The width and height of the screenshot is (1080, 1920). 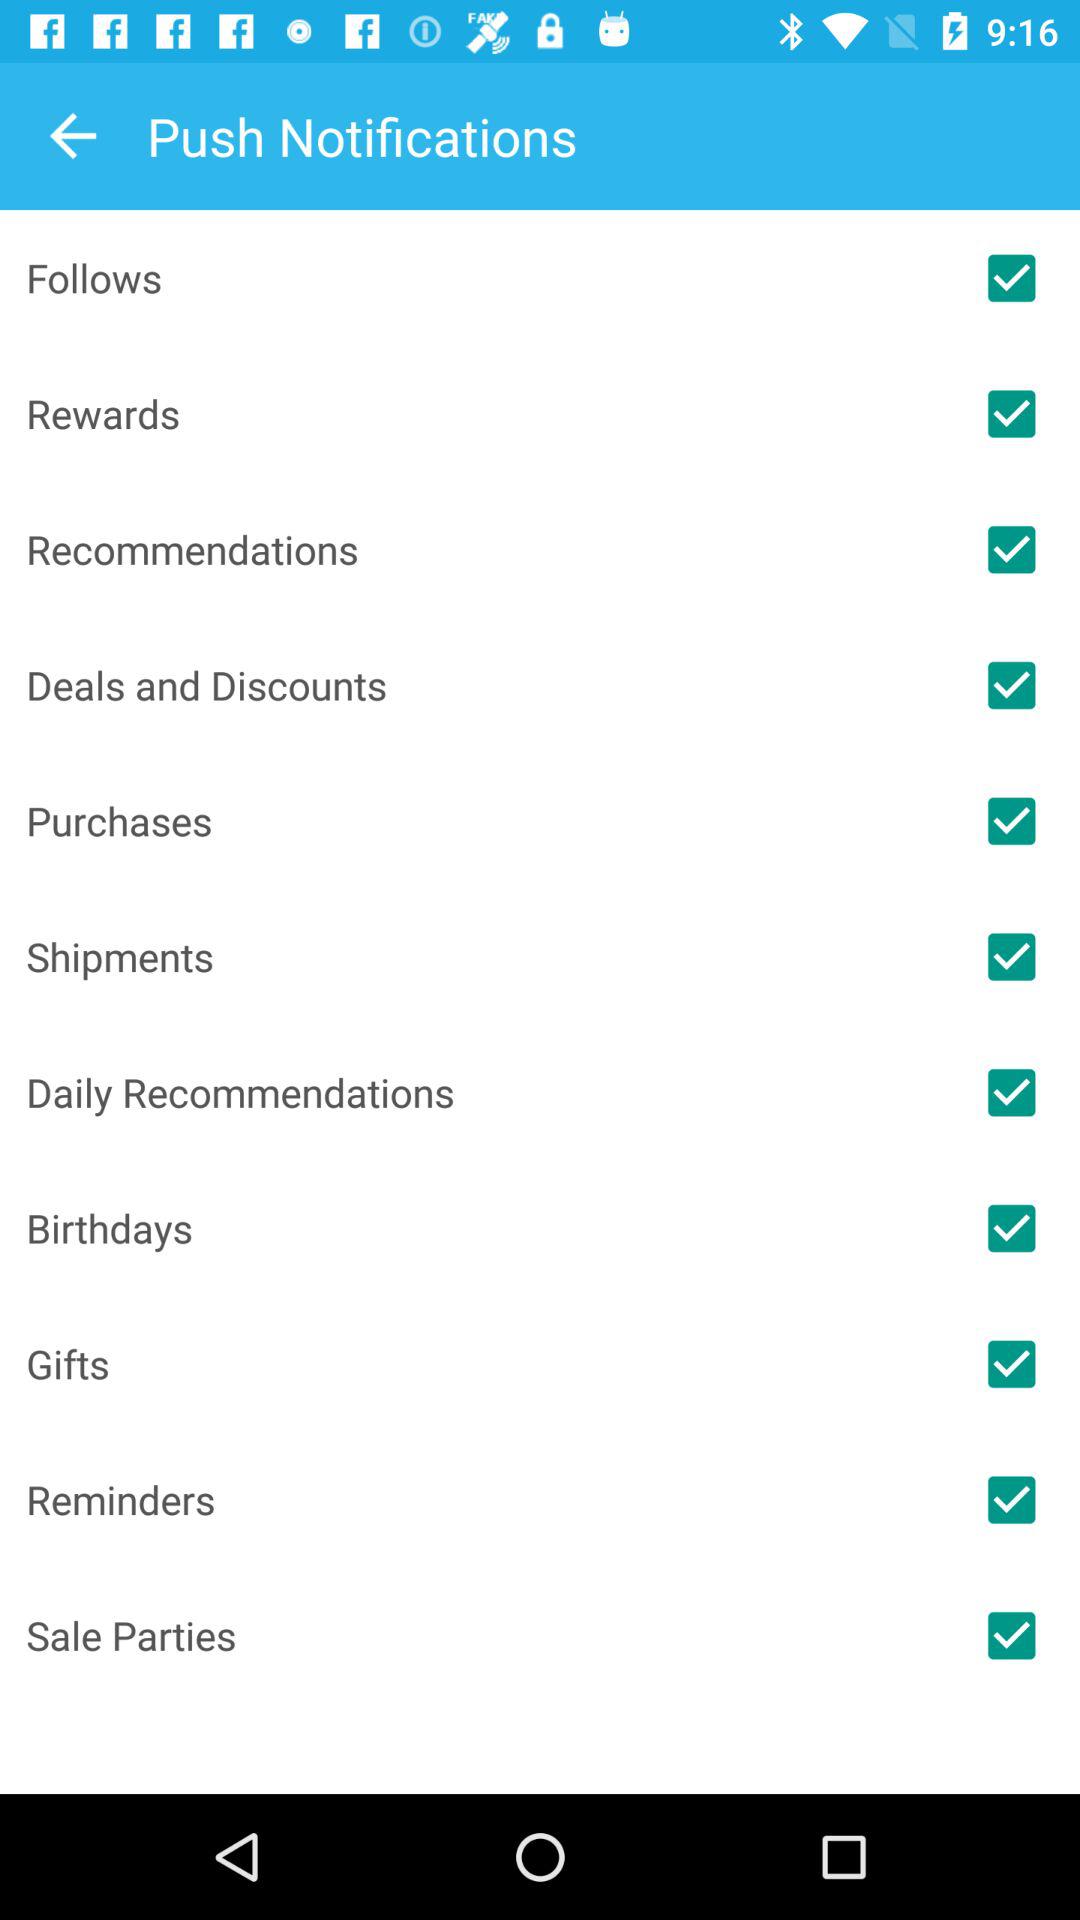 I want to click on select or unselect this item, so click(x=1011, y=1364).